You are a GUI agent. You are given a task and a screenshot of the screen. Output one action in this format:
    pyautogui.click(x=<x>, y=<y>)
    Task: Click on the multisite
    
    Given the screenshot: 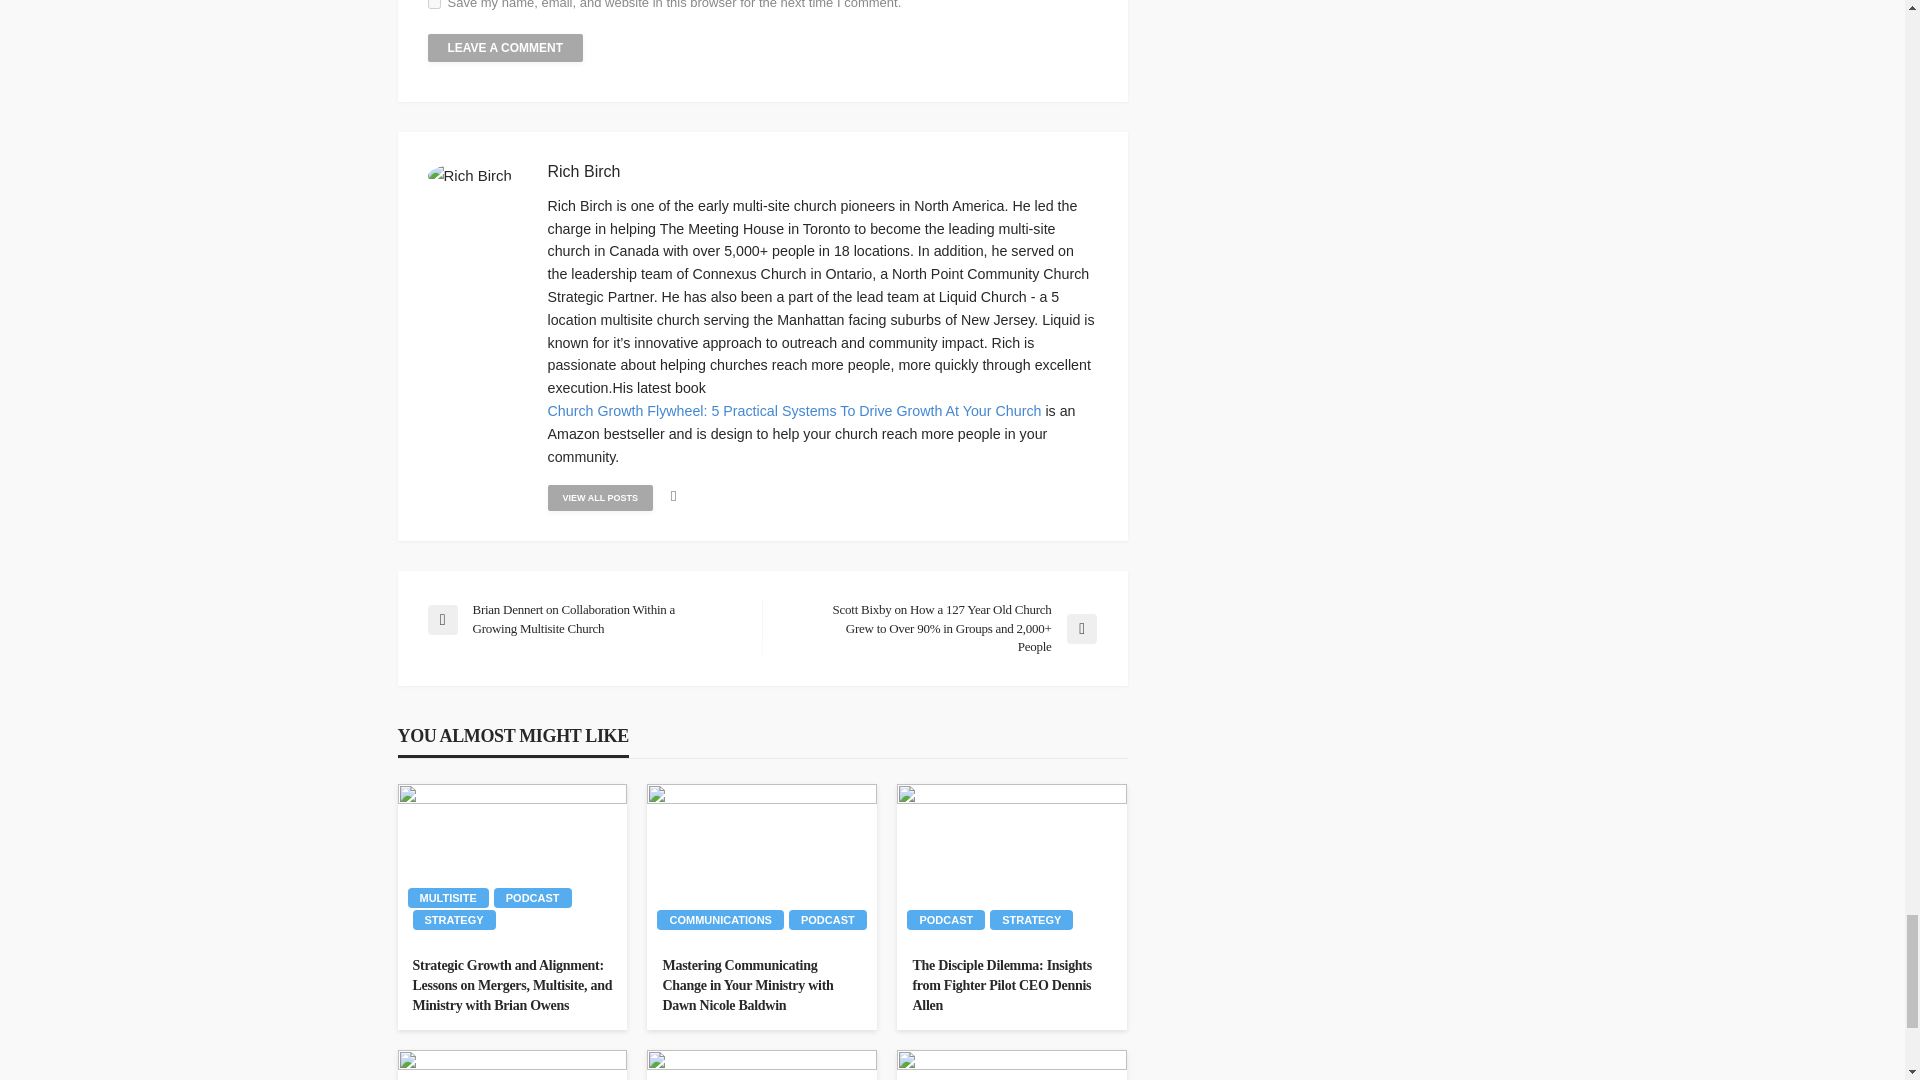 What is the action you would take?
    pyautogui.click(x=448, y=898)
    